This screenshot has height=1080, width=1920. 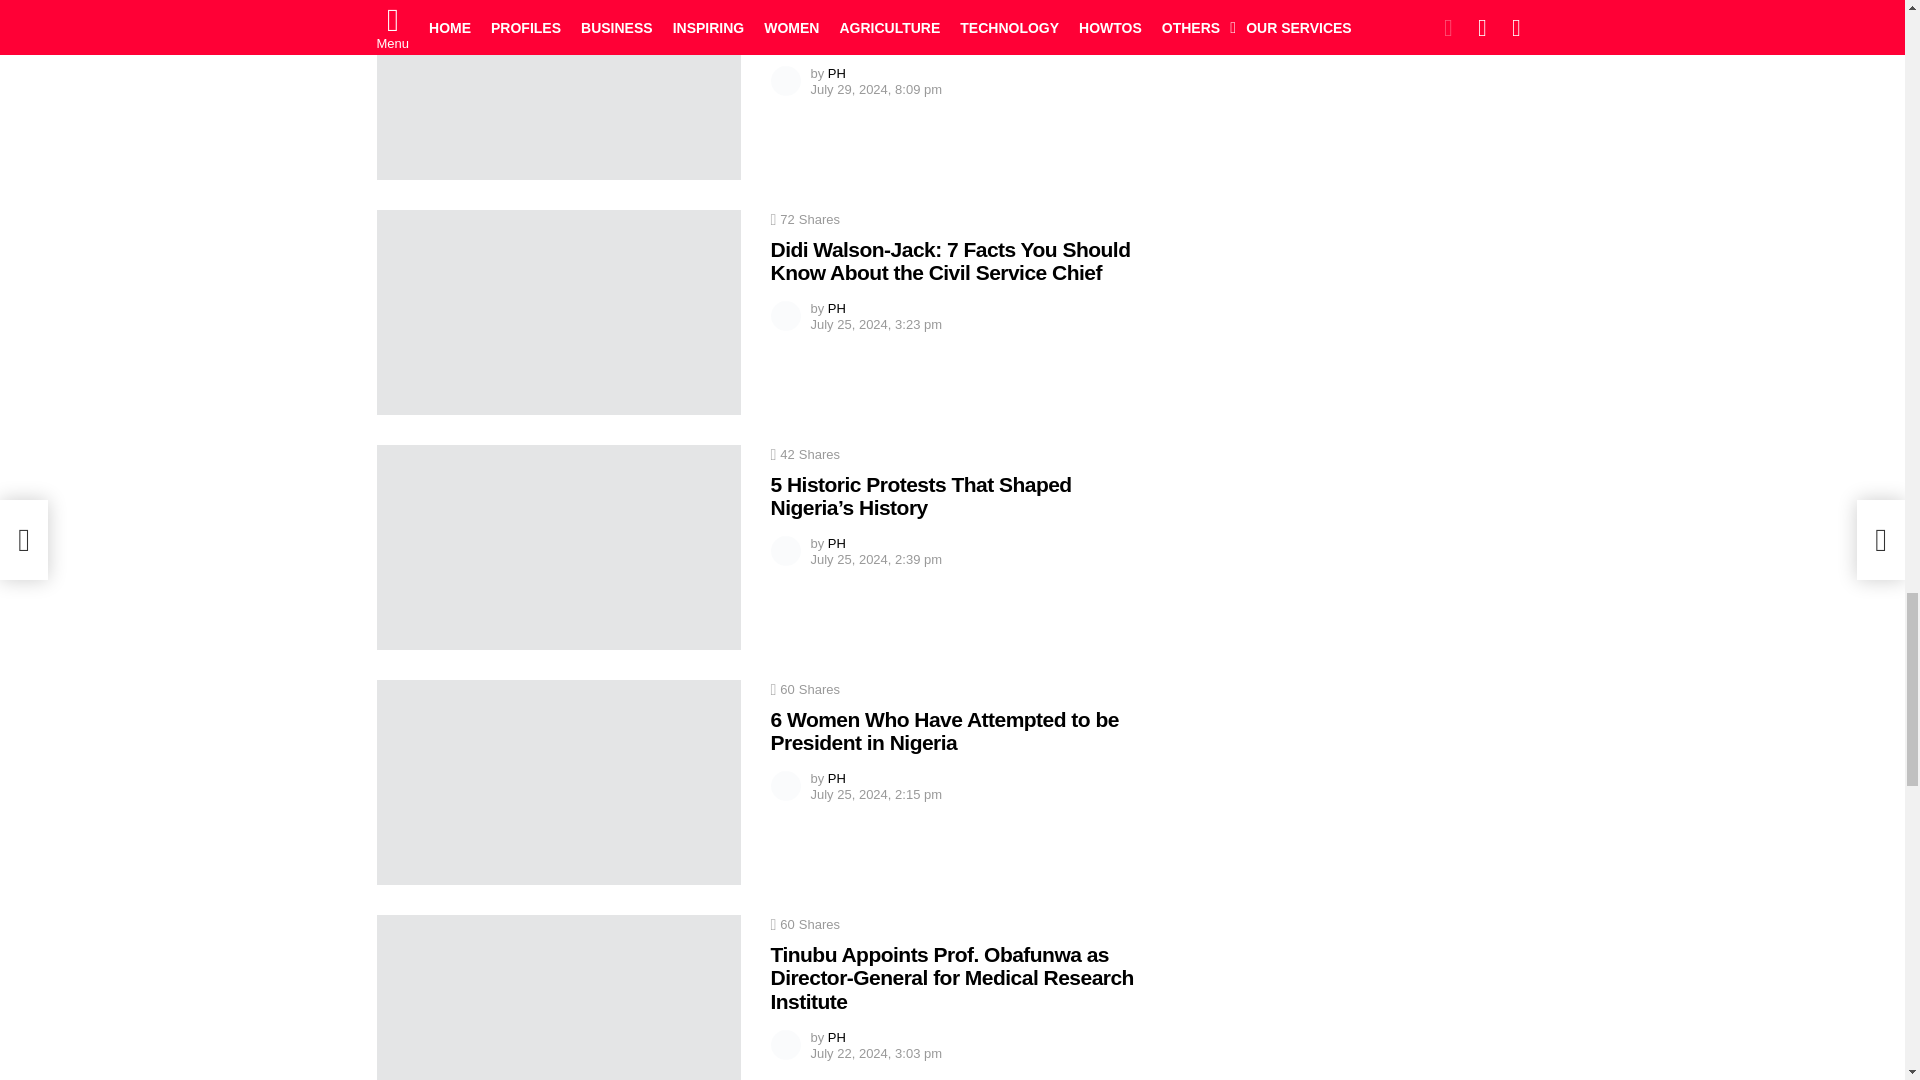 I want to click on Posts by PH, so click(x=836, y=73).